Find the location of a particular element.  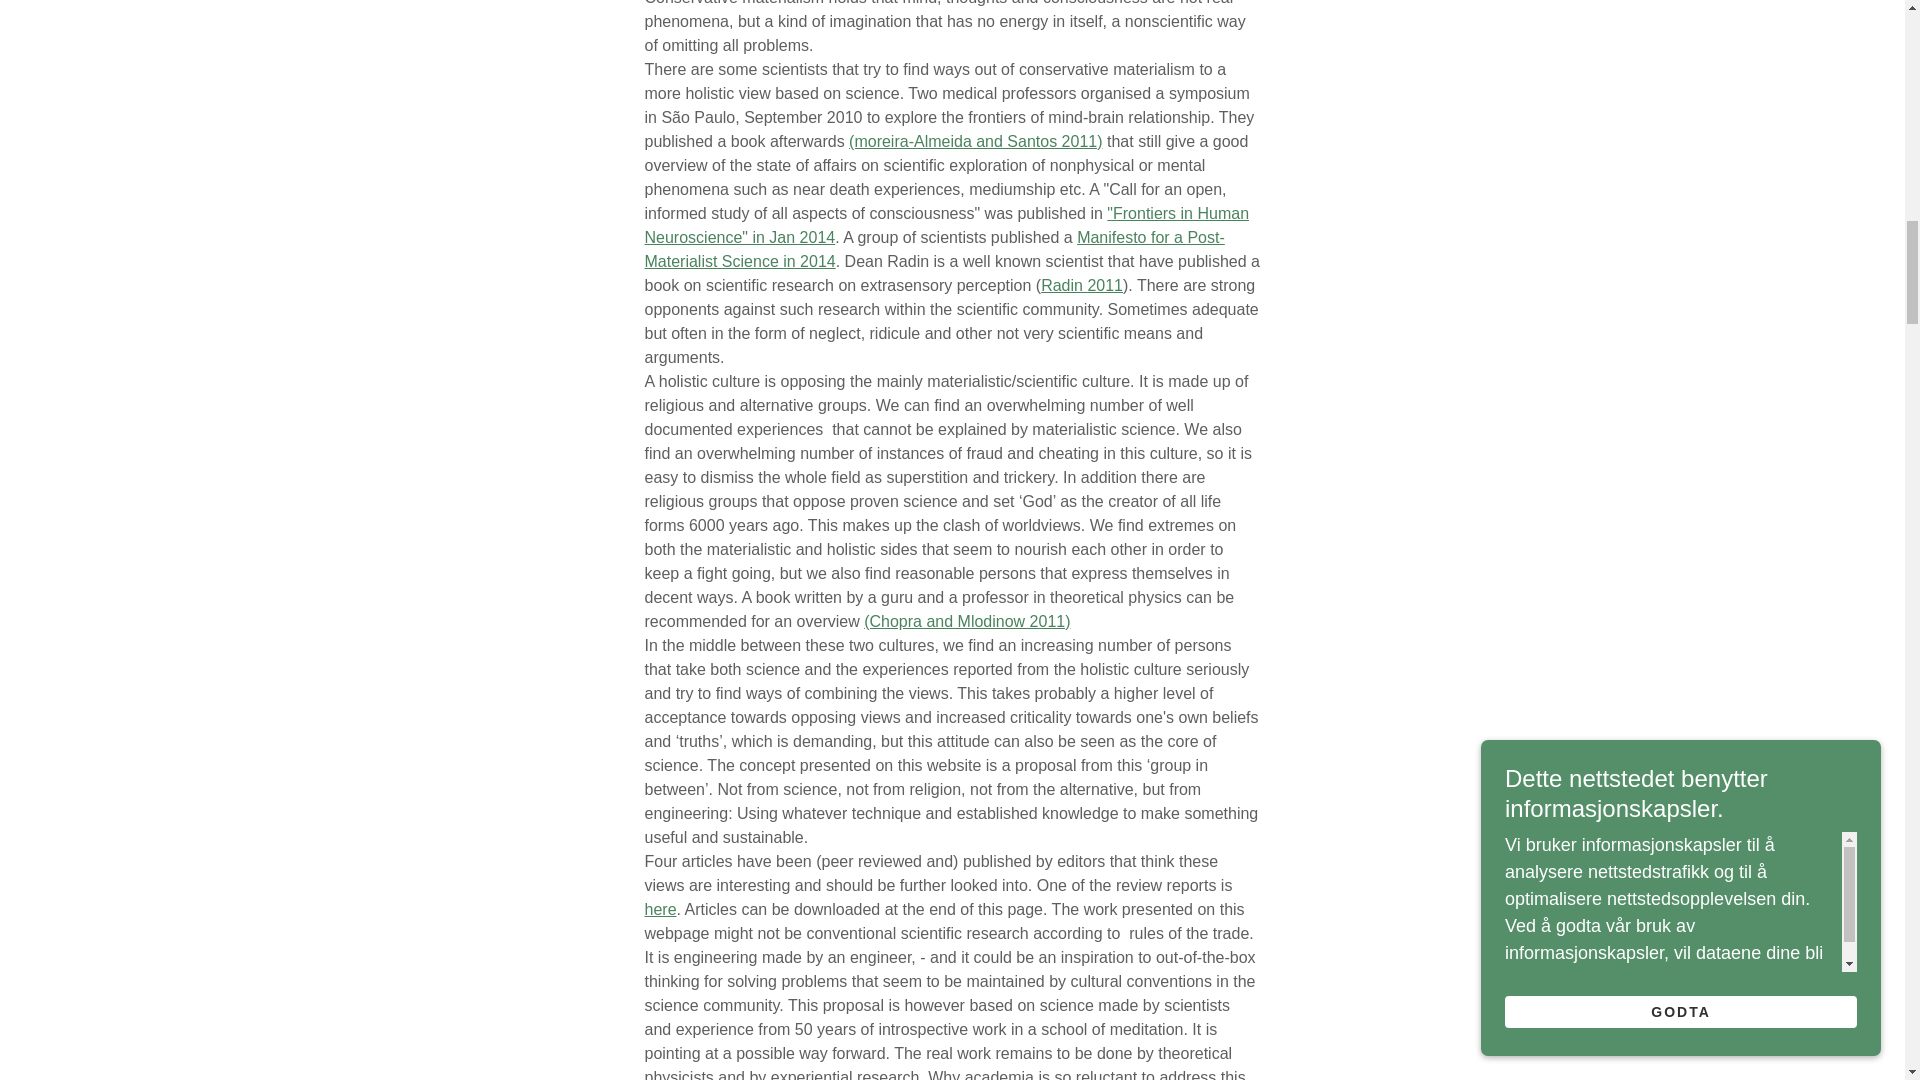

Manifesto for a Post-Materialist Science in 2014 is located at coordinates (934, 249).